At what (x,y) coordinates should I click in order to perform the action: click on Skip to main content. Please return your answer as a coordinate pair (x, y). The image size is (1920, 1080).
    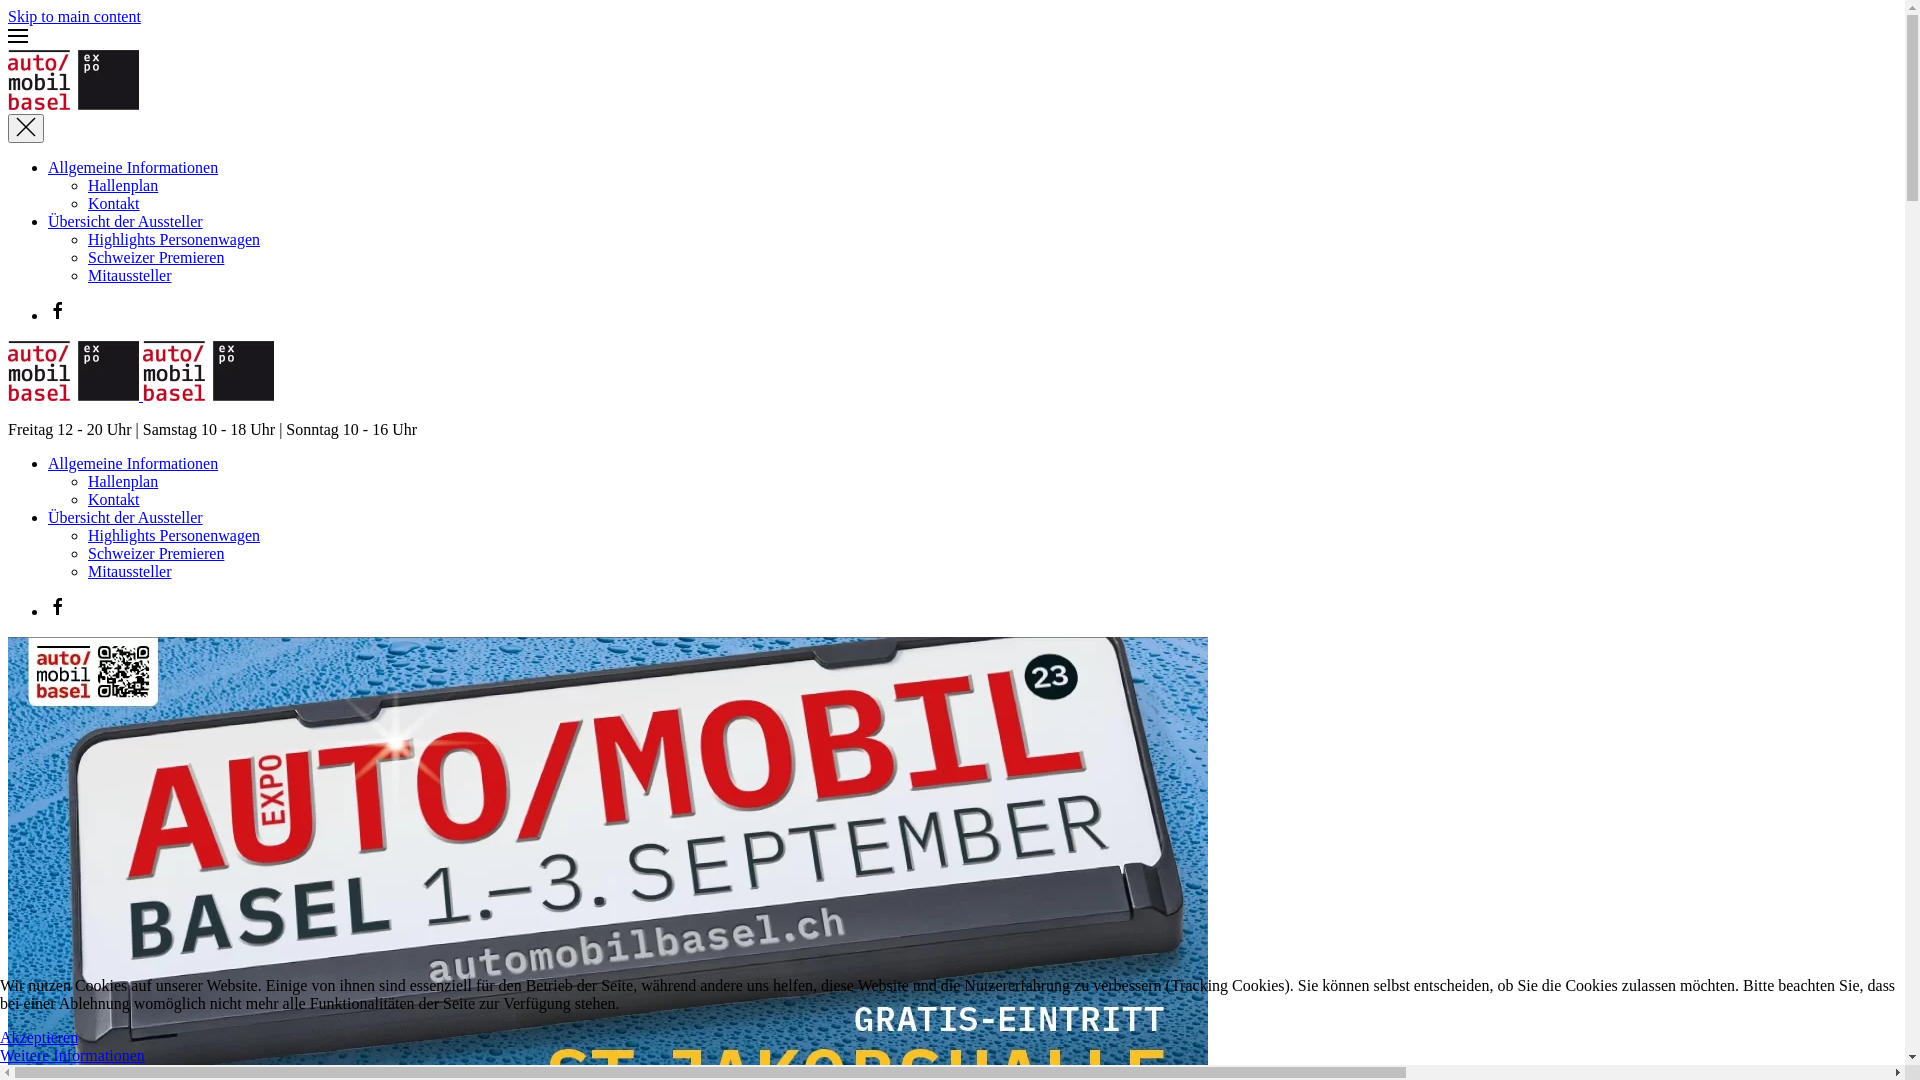
    Looking at the image, I should click on (74, 16).